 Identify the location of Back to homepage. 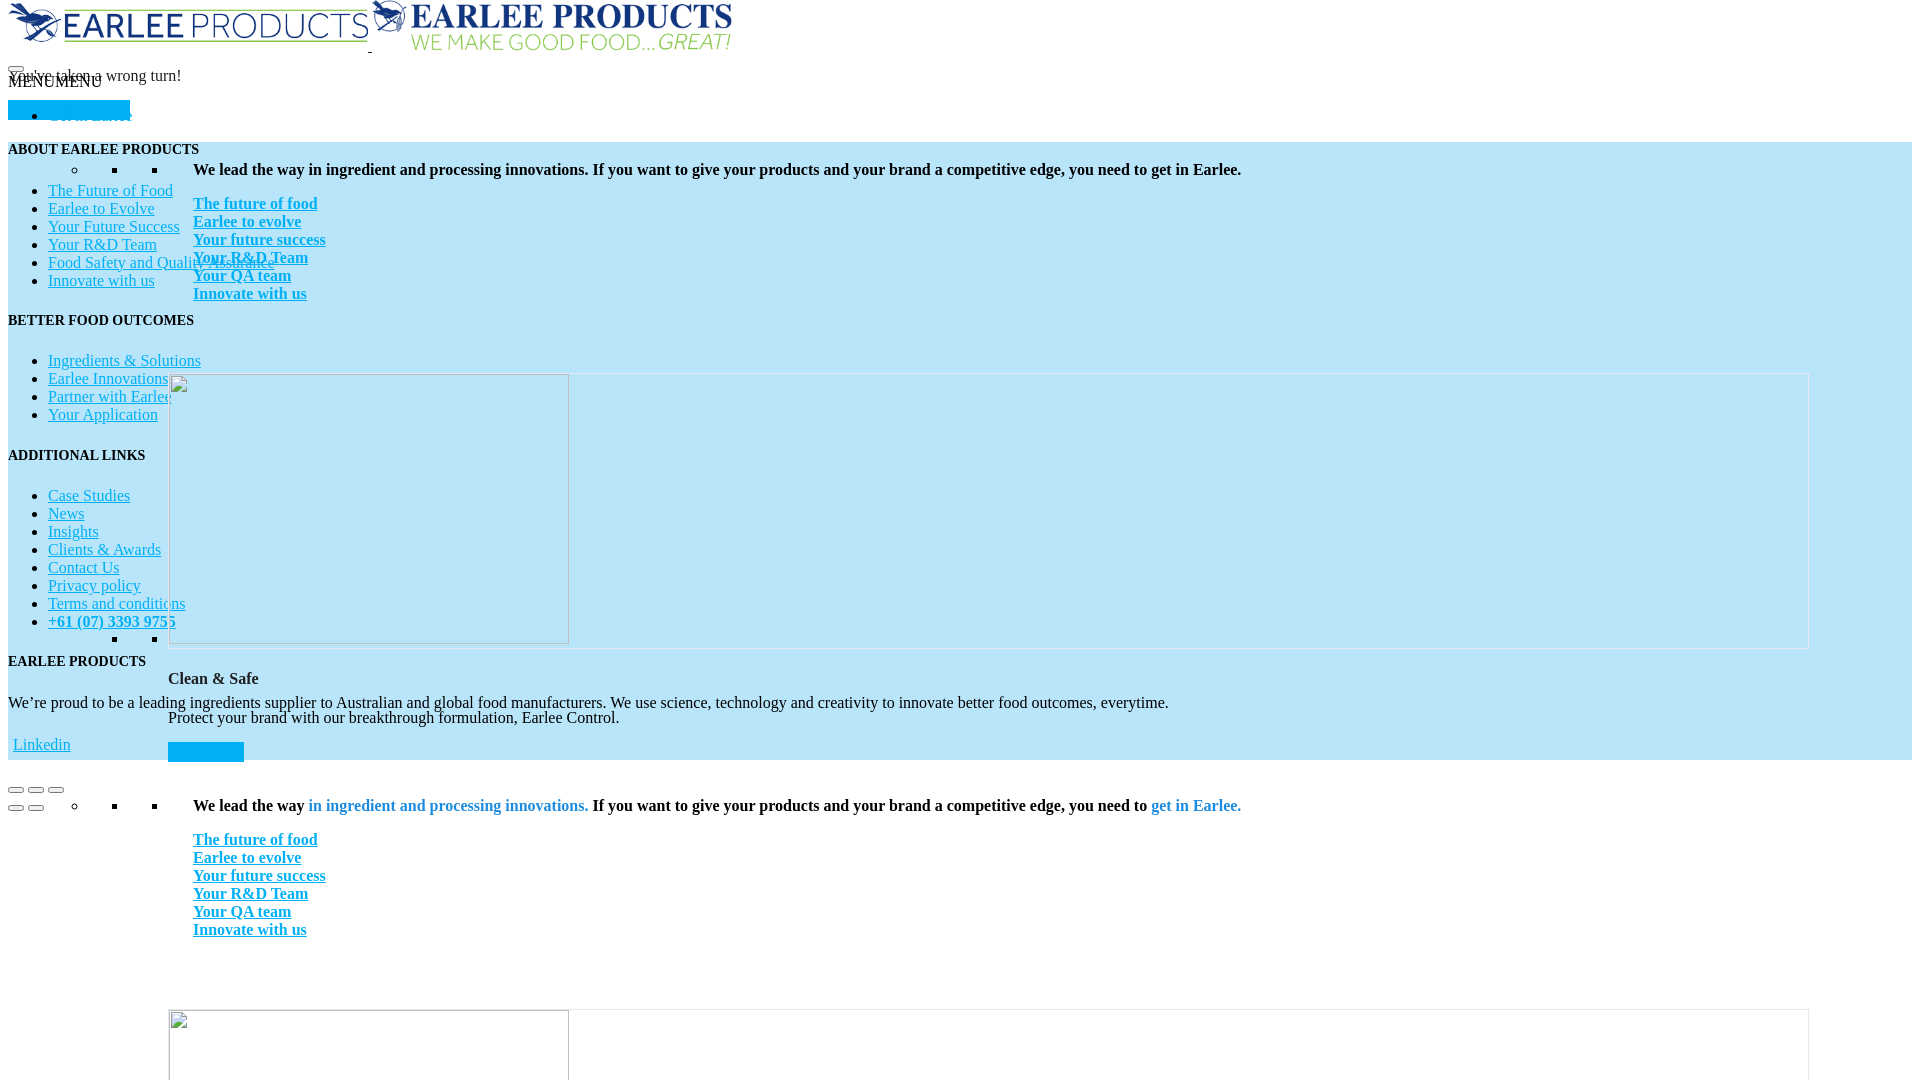
(69, 110).